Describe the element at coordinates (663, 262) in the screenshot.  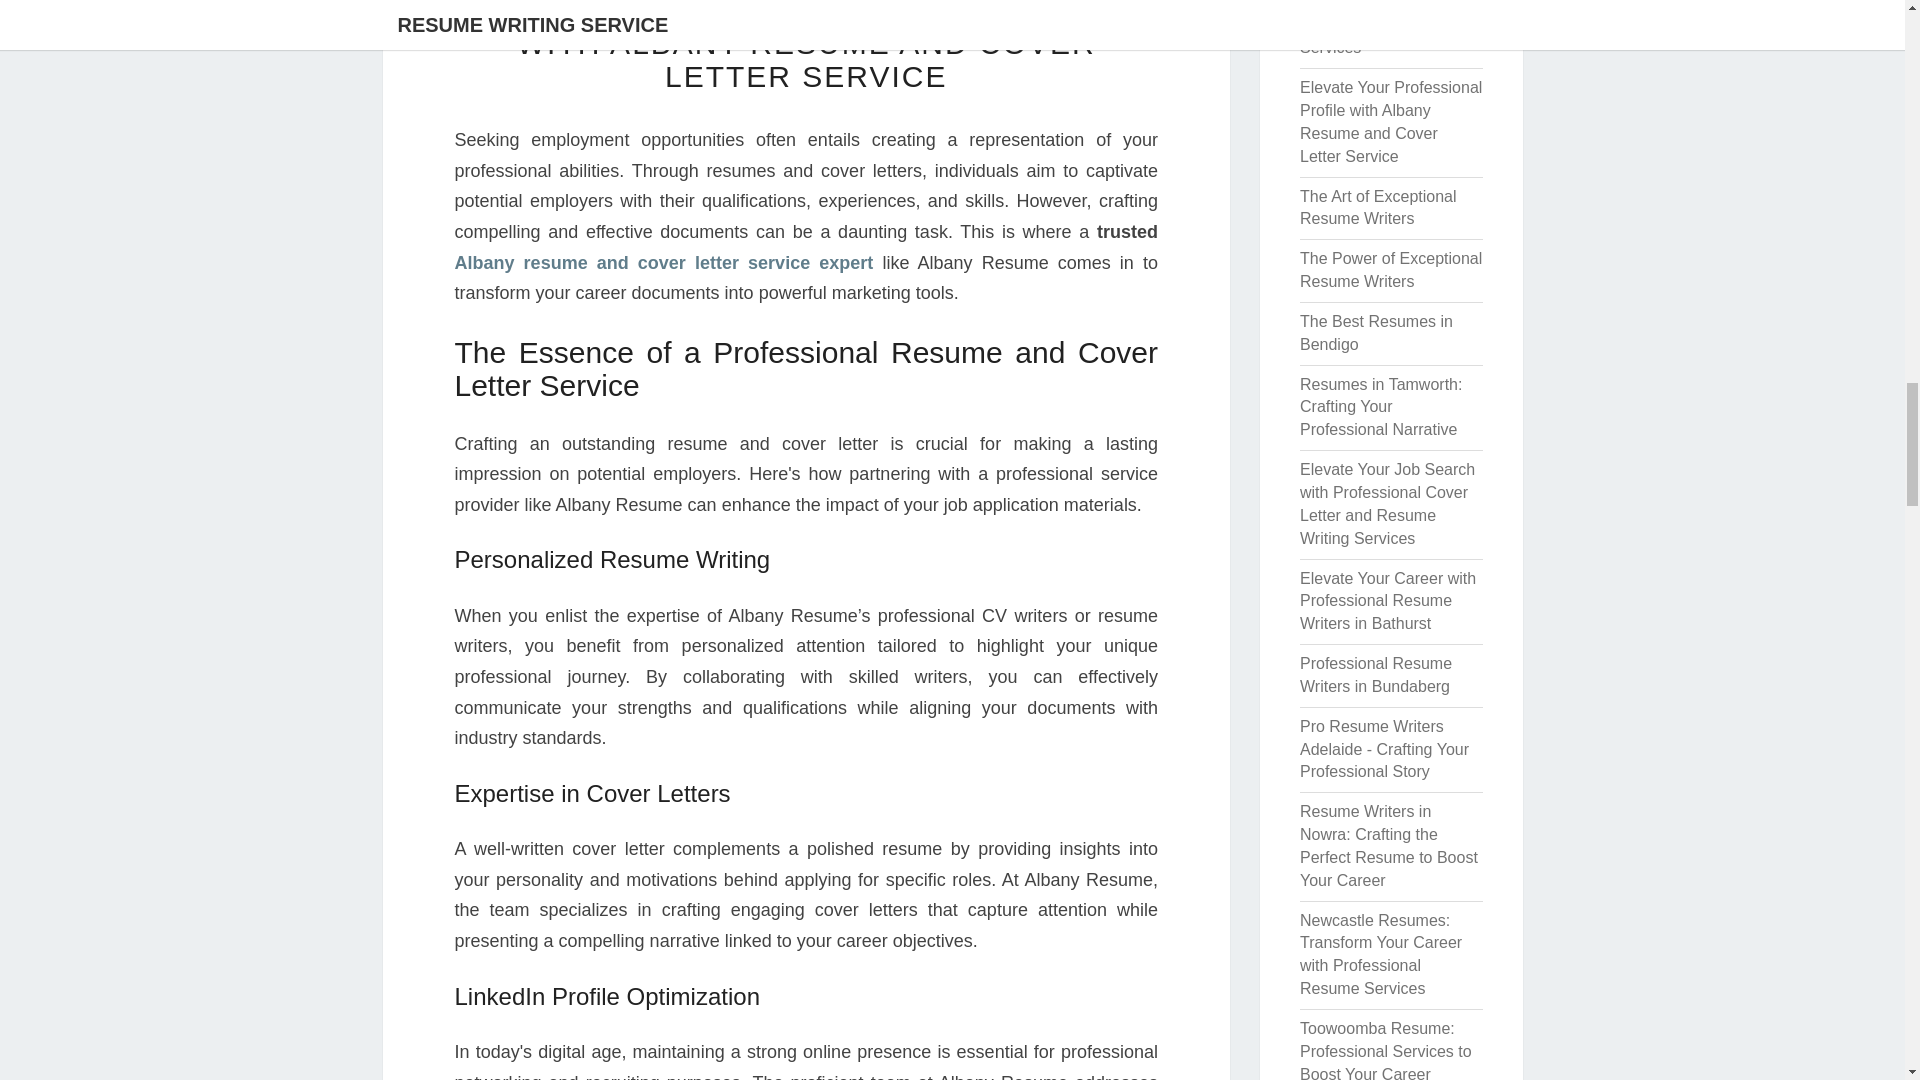
I see `Albany resume and cover letter service expert` at that location.